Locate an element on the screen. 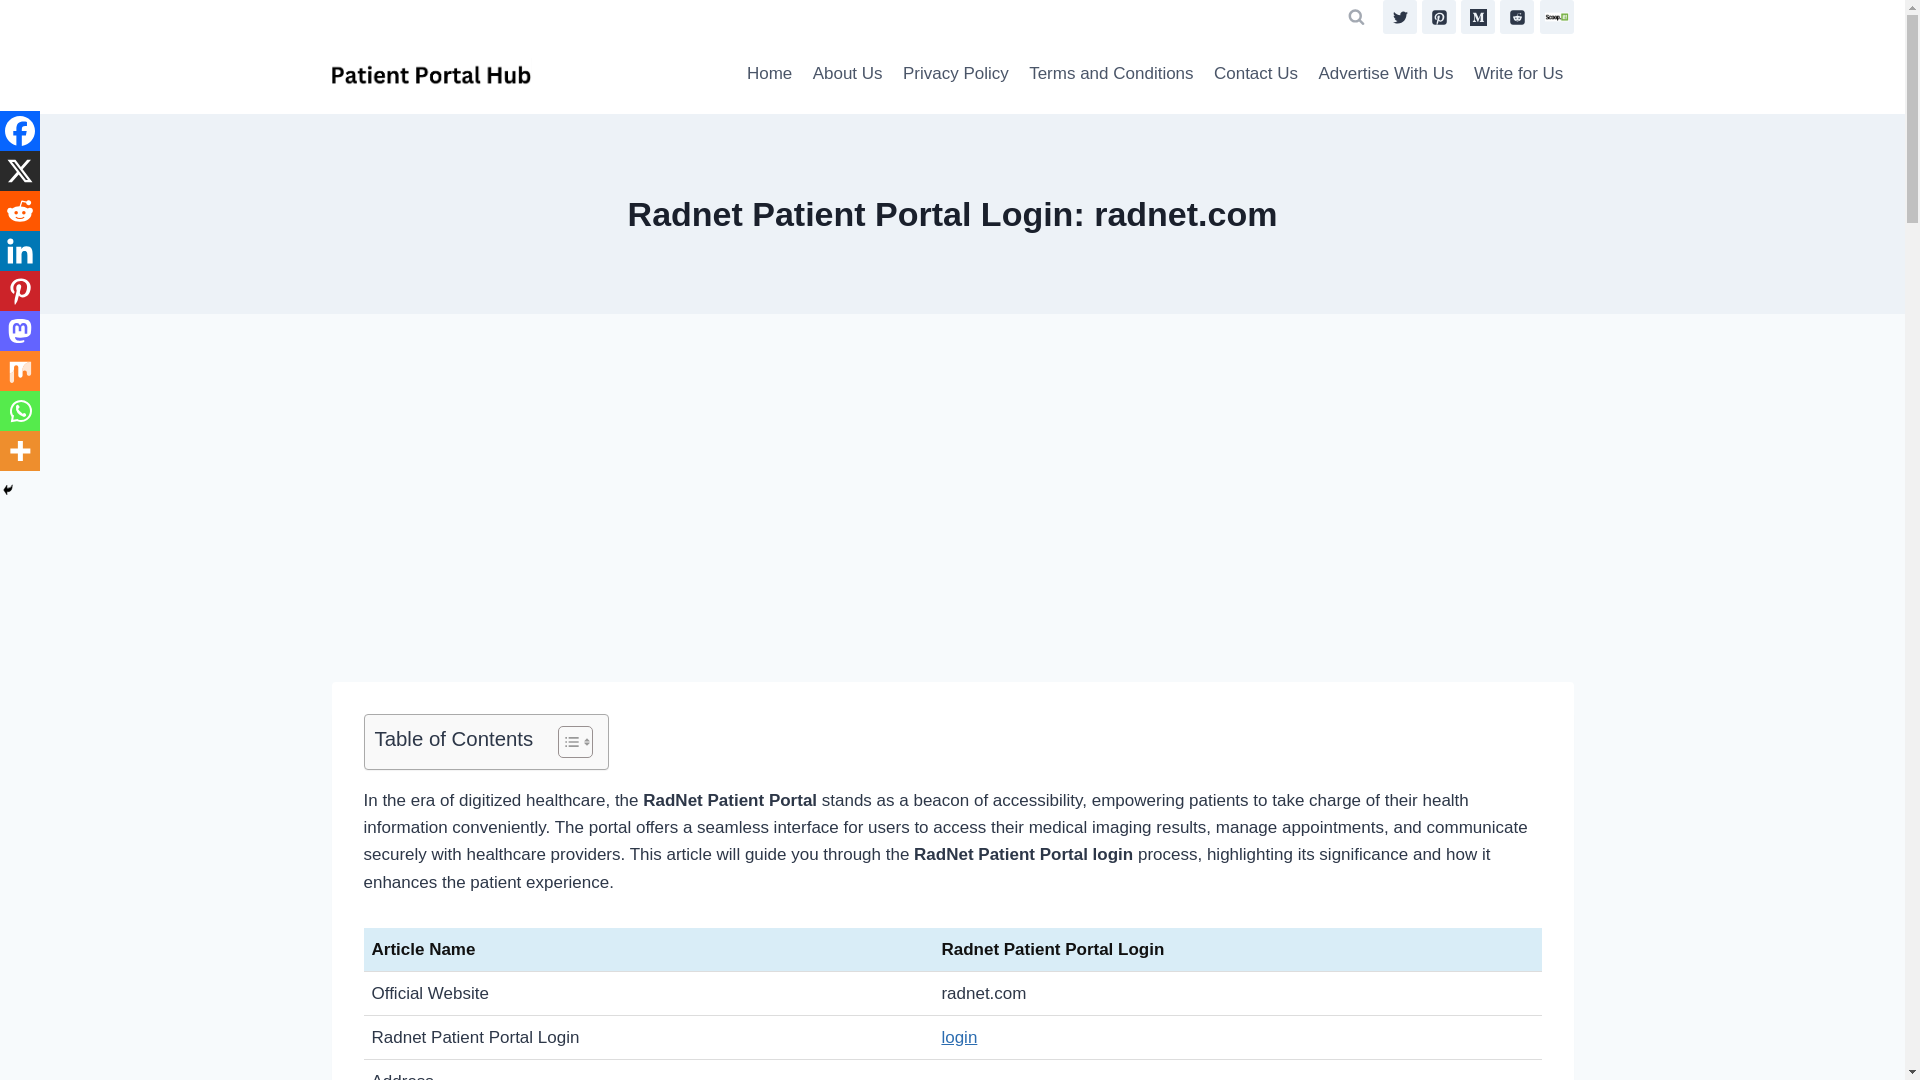 Image resolution: width=1920 pixels, height=1080 pixels. Terms and Conditions is located at coordinates (1111, 74).